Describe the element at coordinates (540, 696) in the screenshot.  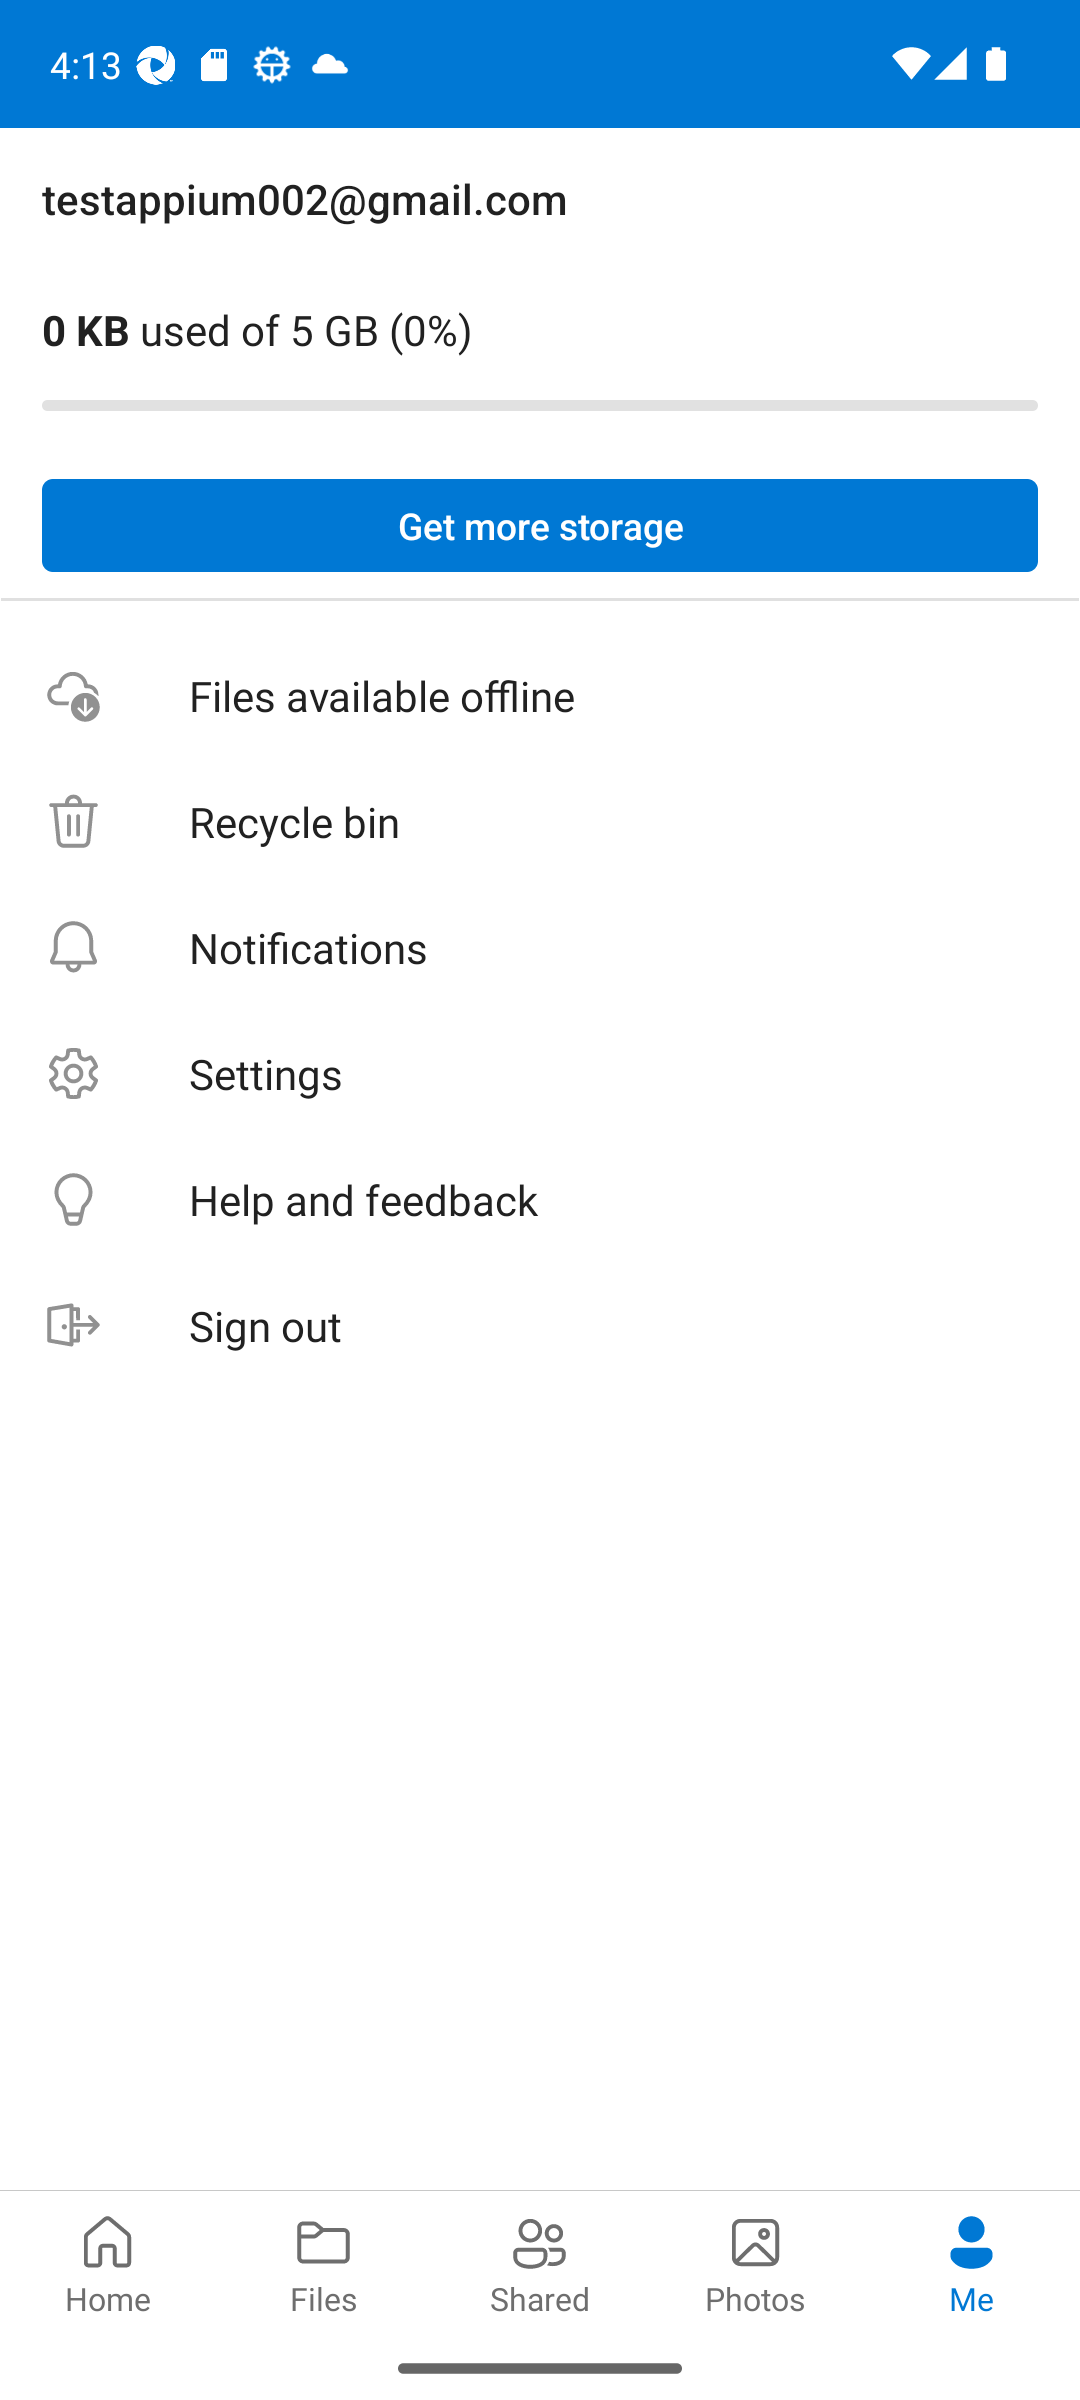
I see `Files available offline` at that location.